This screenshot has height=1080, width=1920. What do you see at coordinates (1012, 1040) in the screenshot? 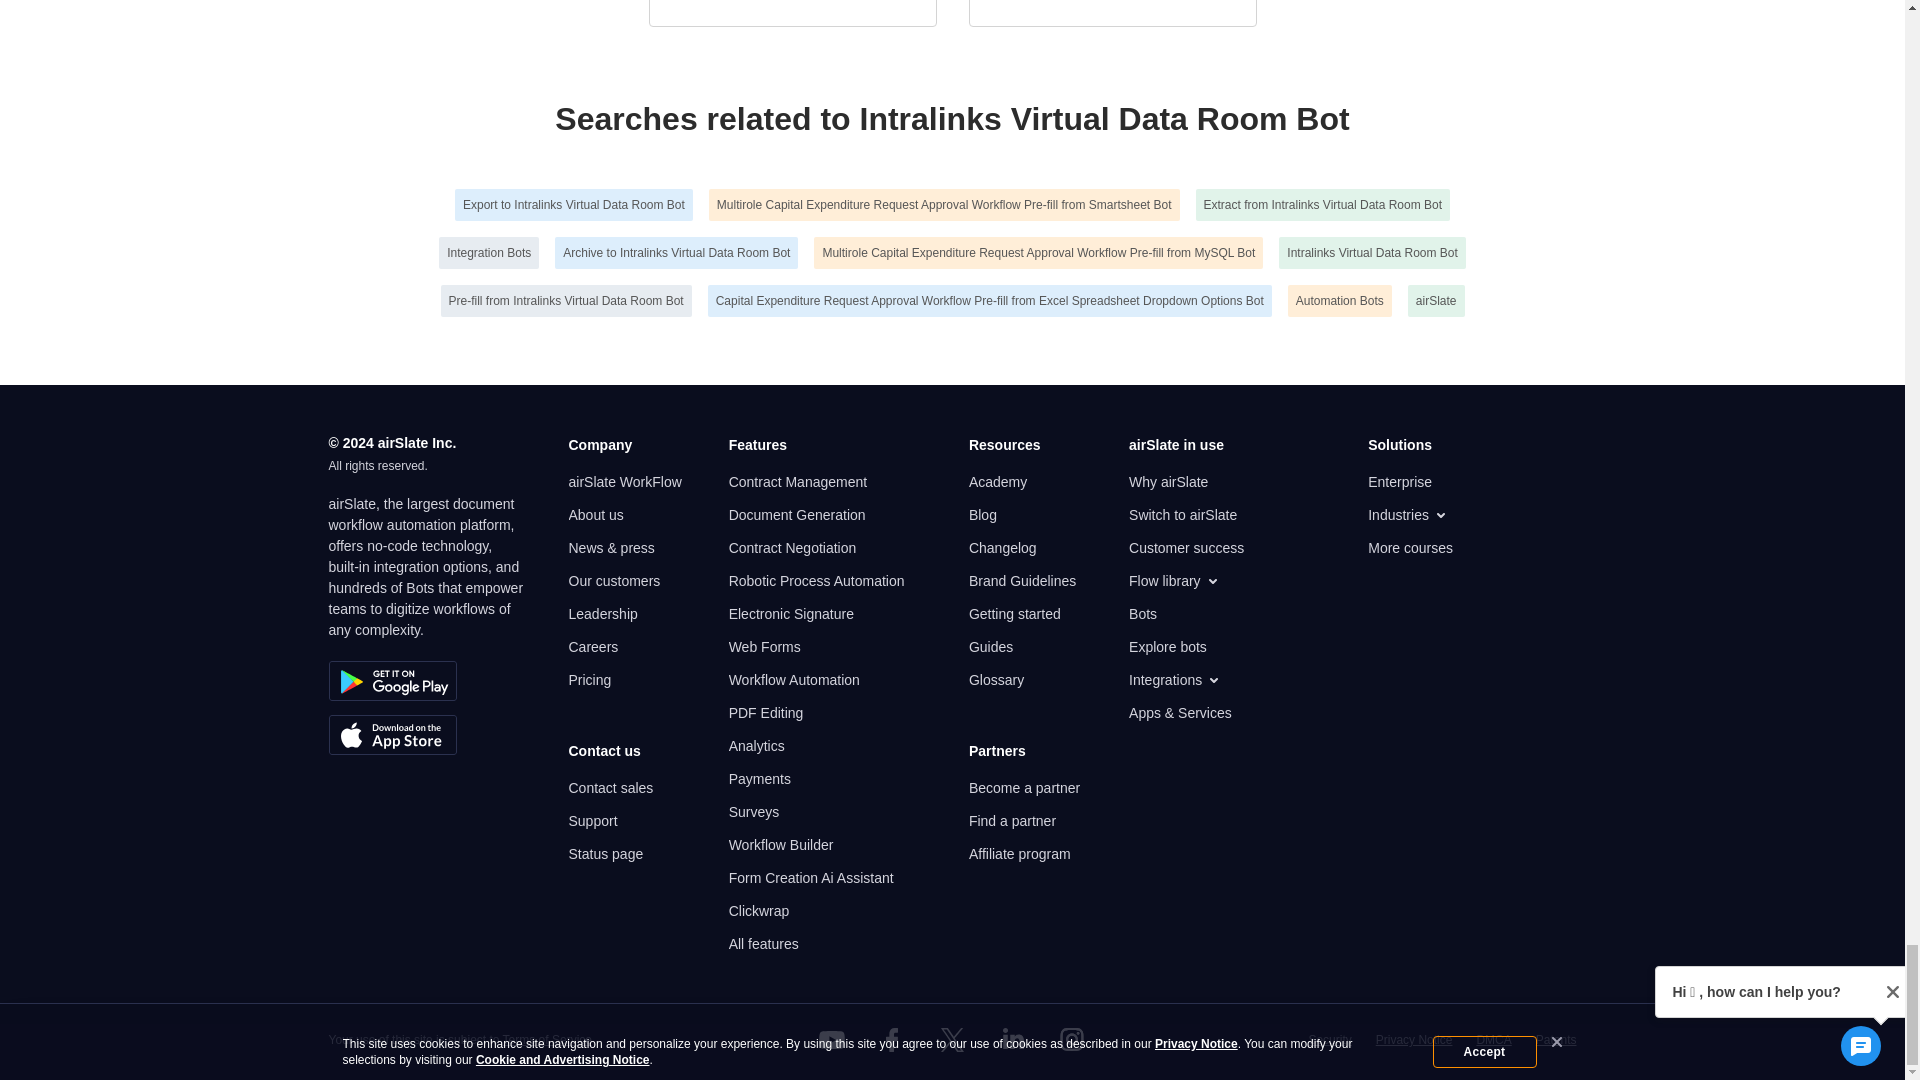
I see `LinkedIn` at bounding box center [1012, 1040].